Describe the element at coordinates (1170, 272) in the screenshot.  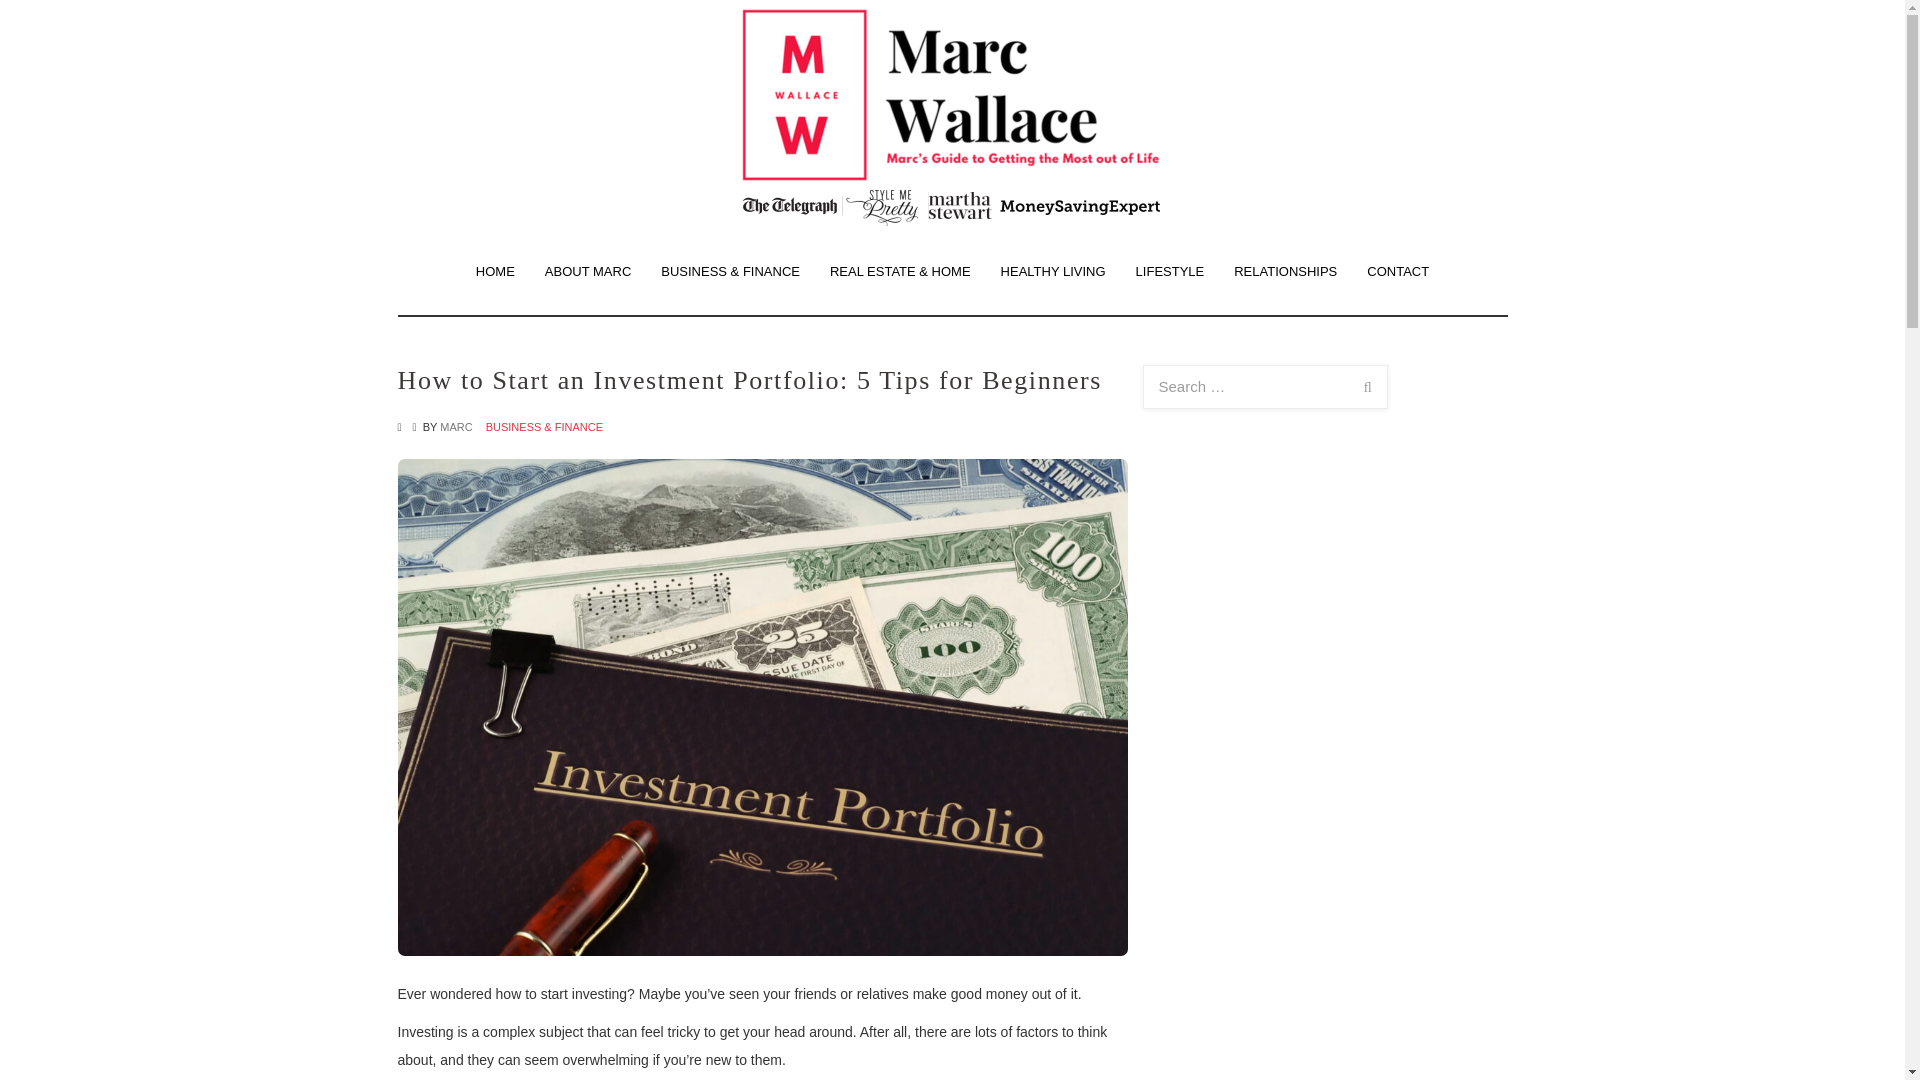
I see `LIFESTYLE` at that location.